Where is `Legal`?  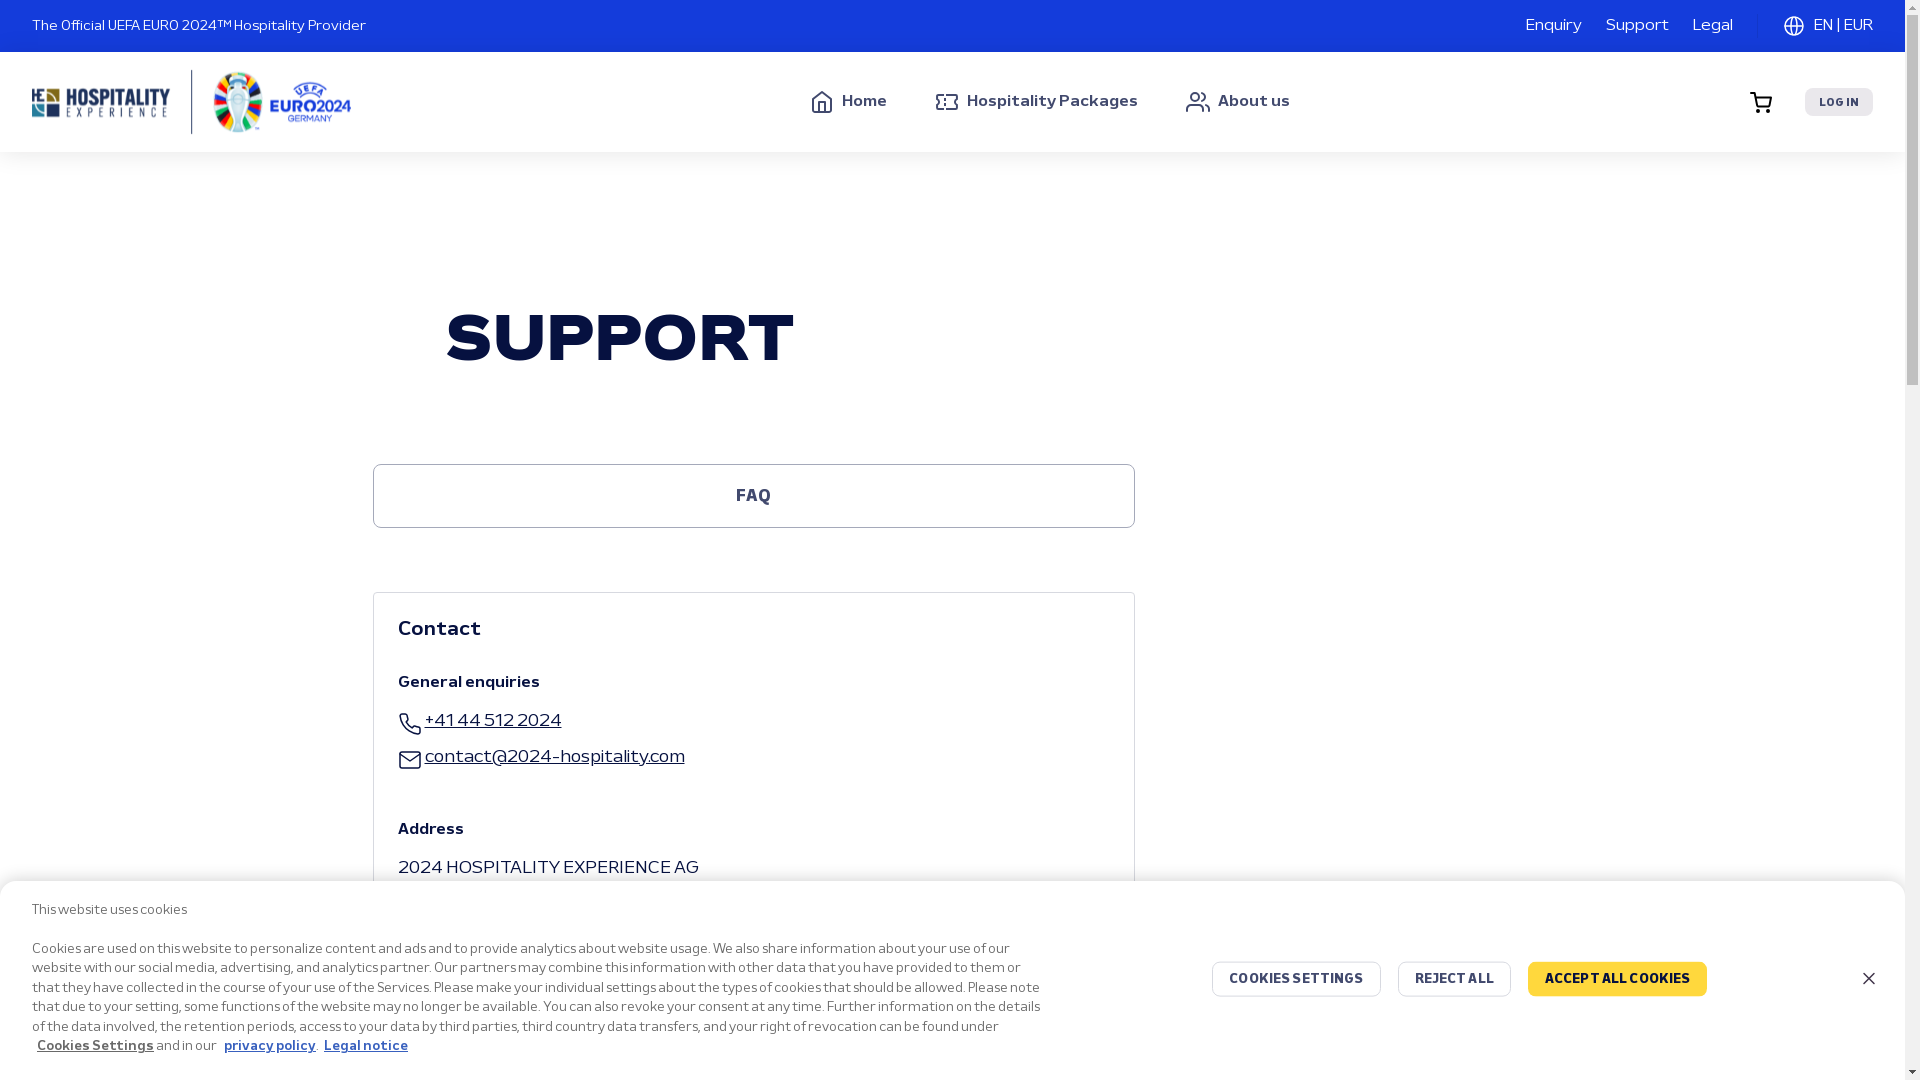
Legal is located at coordinates (1713, 26).